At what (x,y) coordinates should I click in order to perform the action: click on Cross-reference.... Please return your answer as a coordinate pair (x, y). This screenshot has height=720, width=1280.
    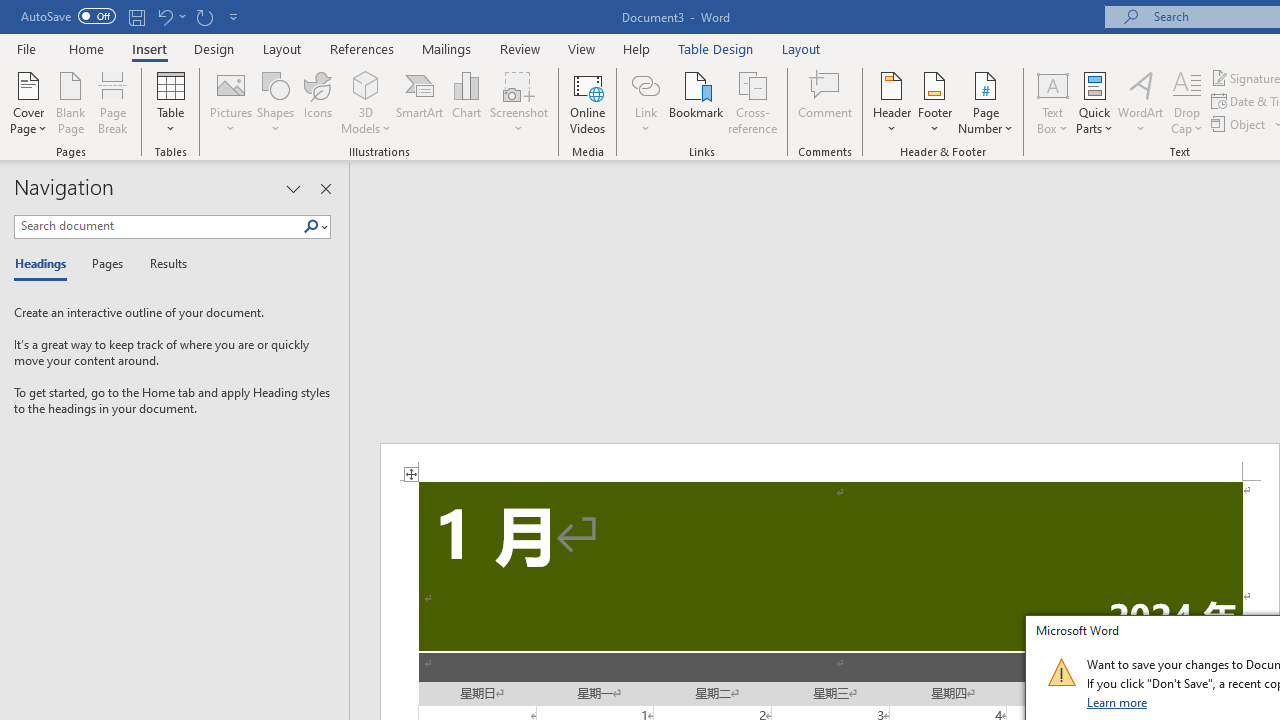
    Looking at the image, I should click on (752, 102).